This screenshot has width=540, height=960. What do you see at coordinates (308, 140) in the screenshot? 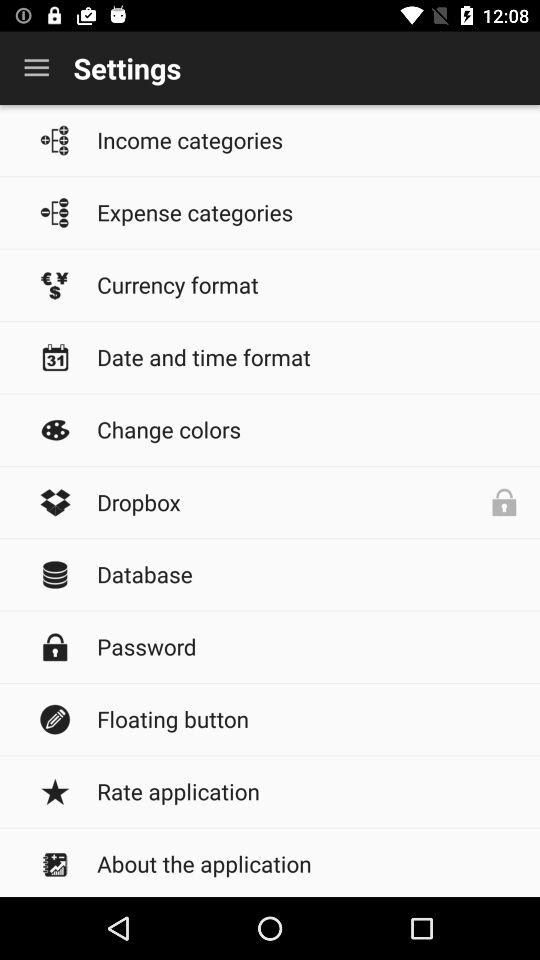
I see `tap item below the settings` at bounding box center [308, 140].